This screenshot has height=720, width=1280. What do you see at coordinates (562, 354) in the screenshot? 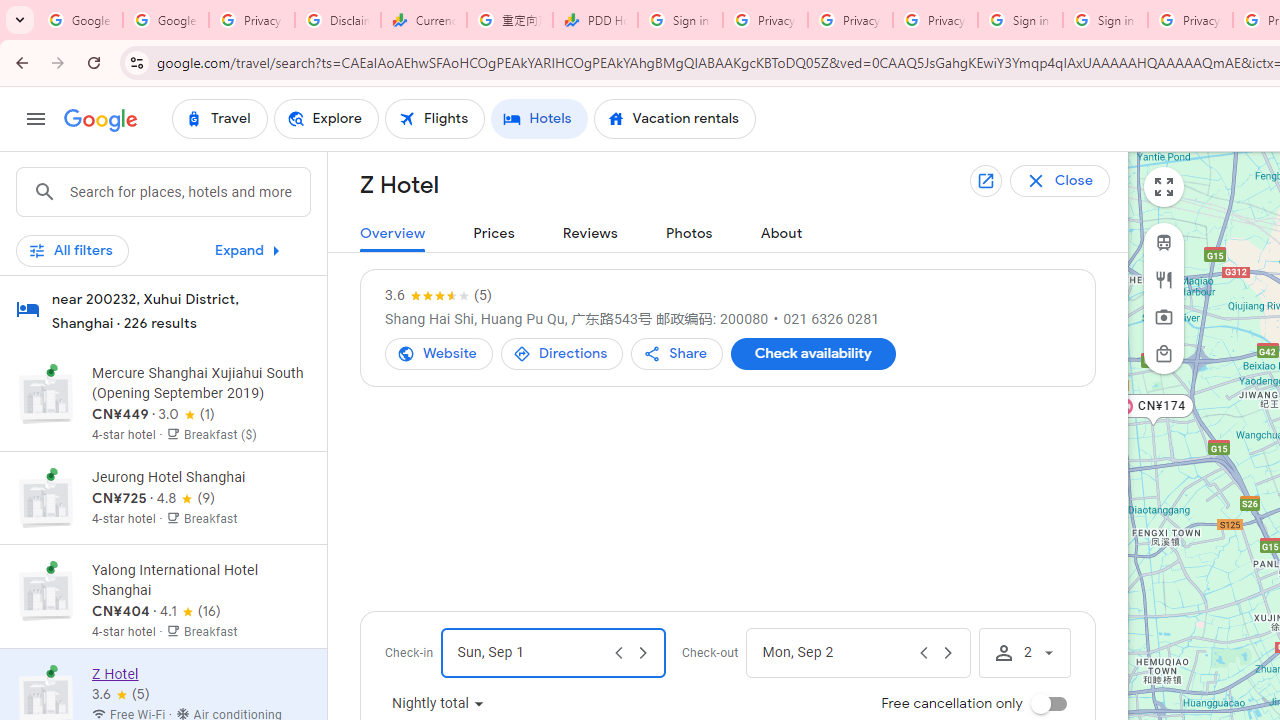
I see `Directions` at bounding box center [562, 354].